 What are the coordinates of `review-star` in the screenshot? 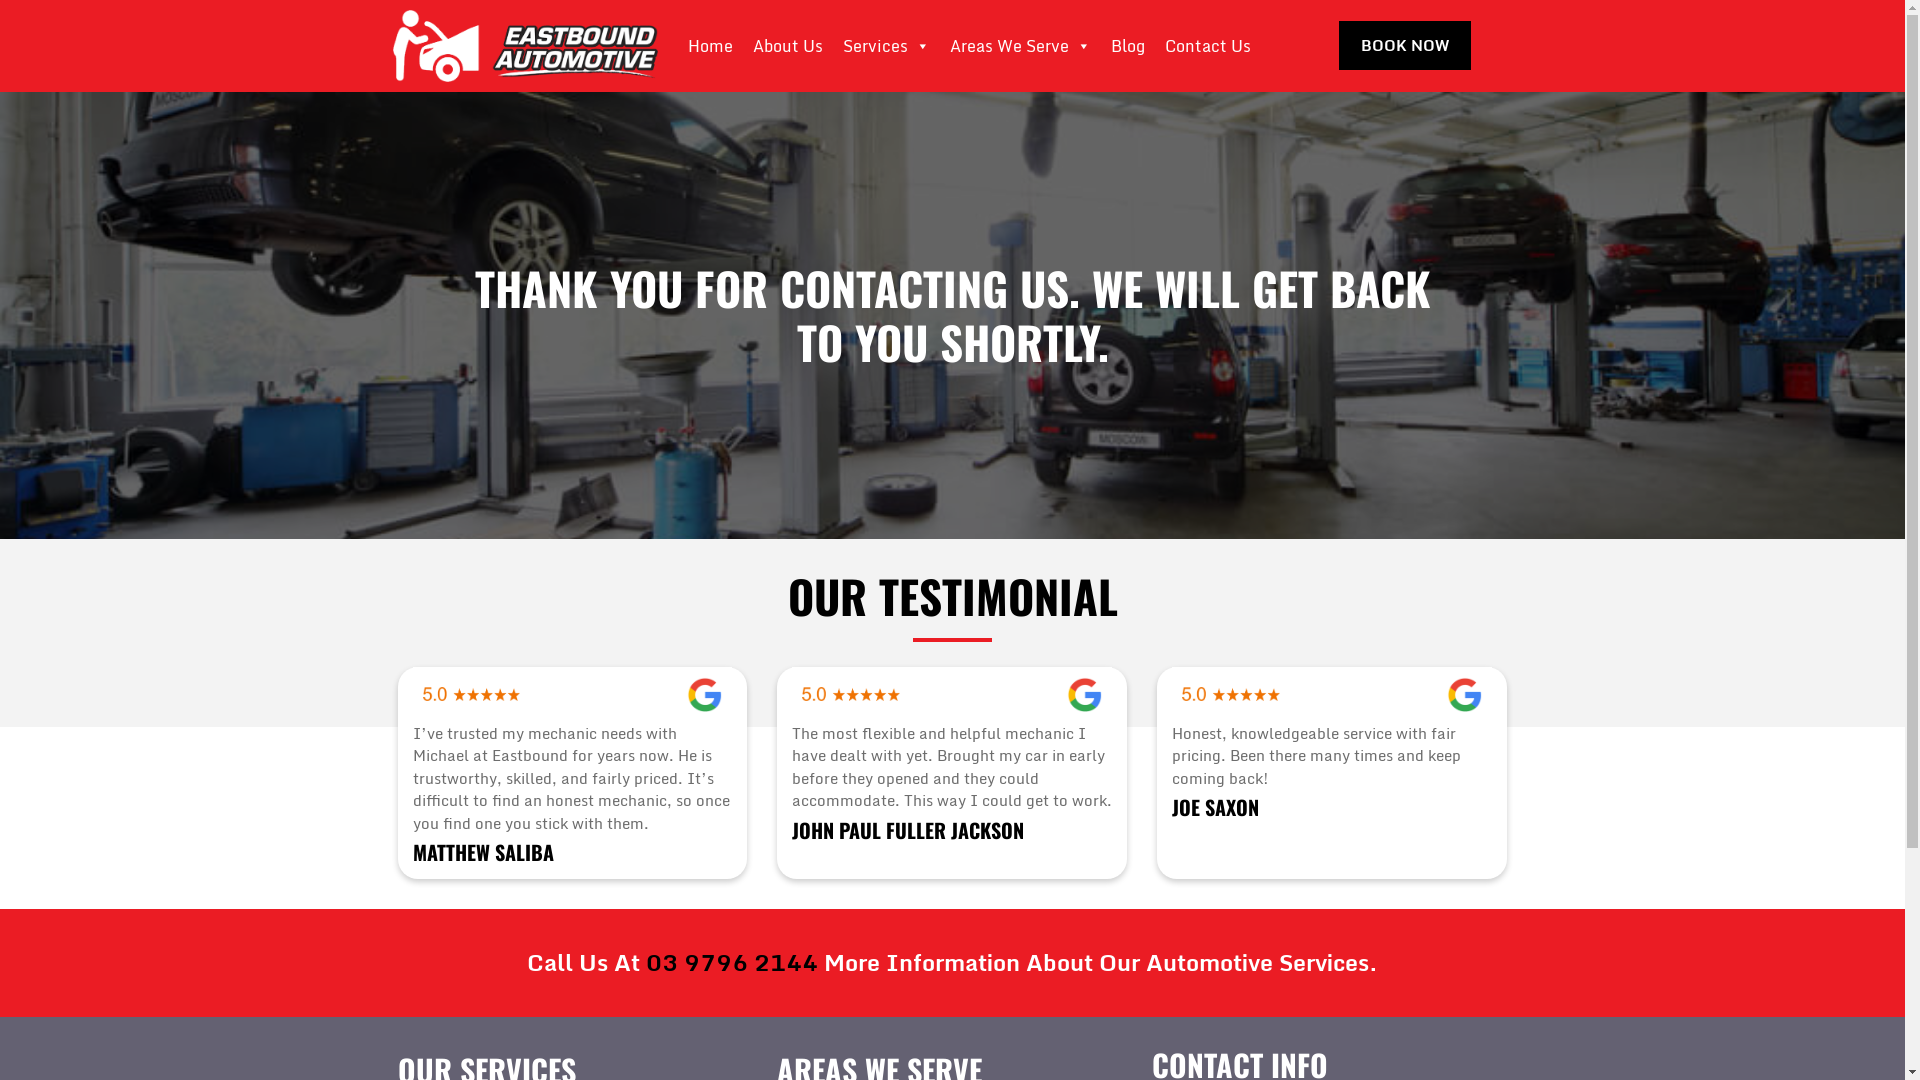 It's located at (1231, 694).